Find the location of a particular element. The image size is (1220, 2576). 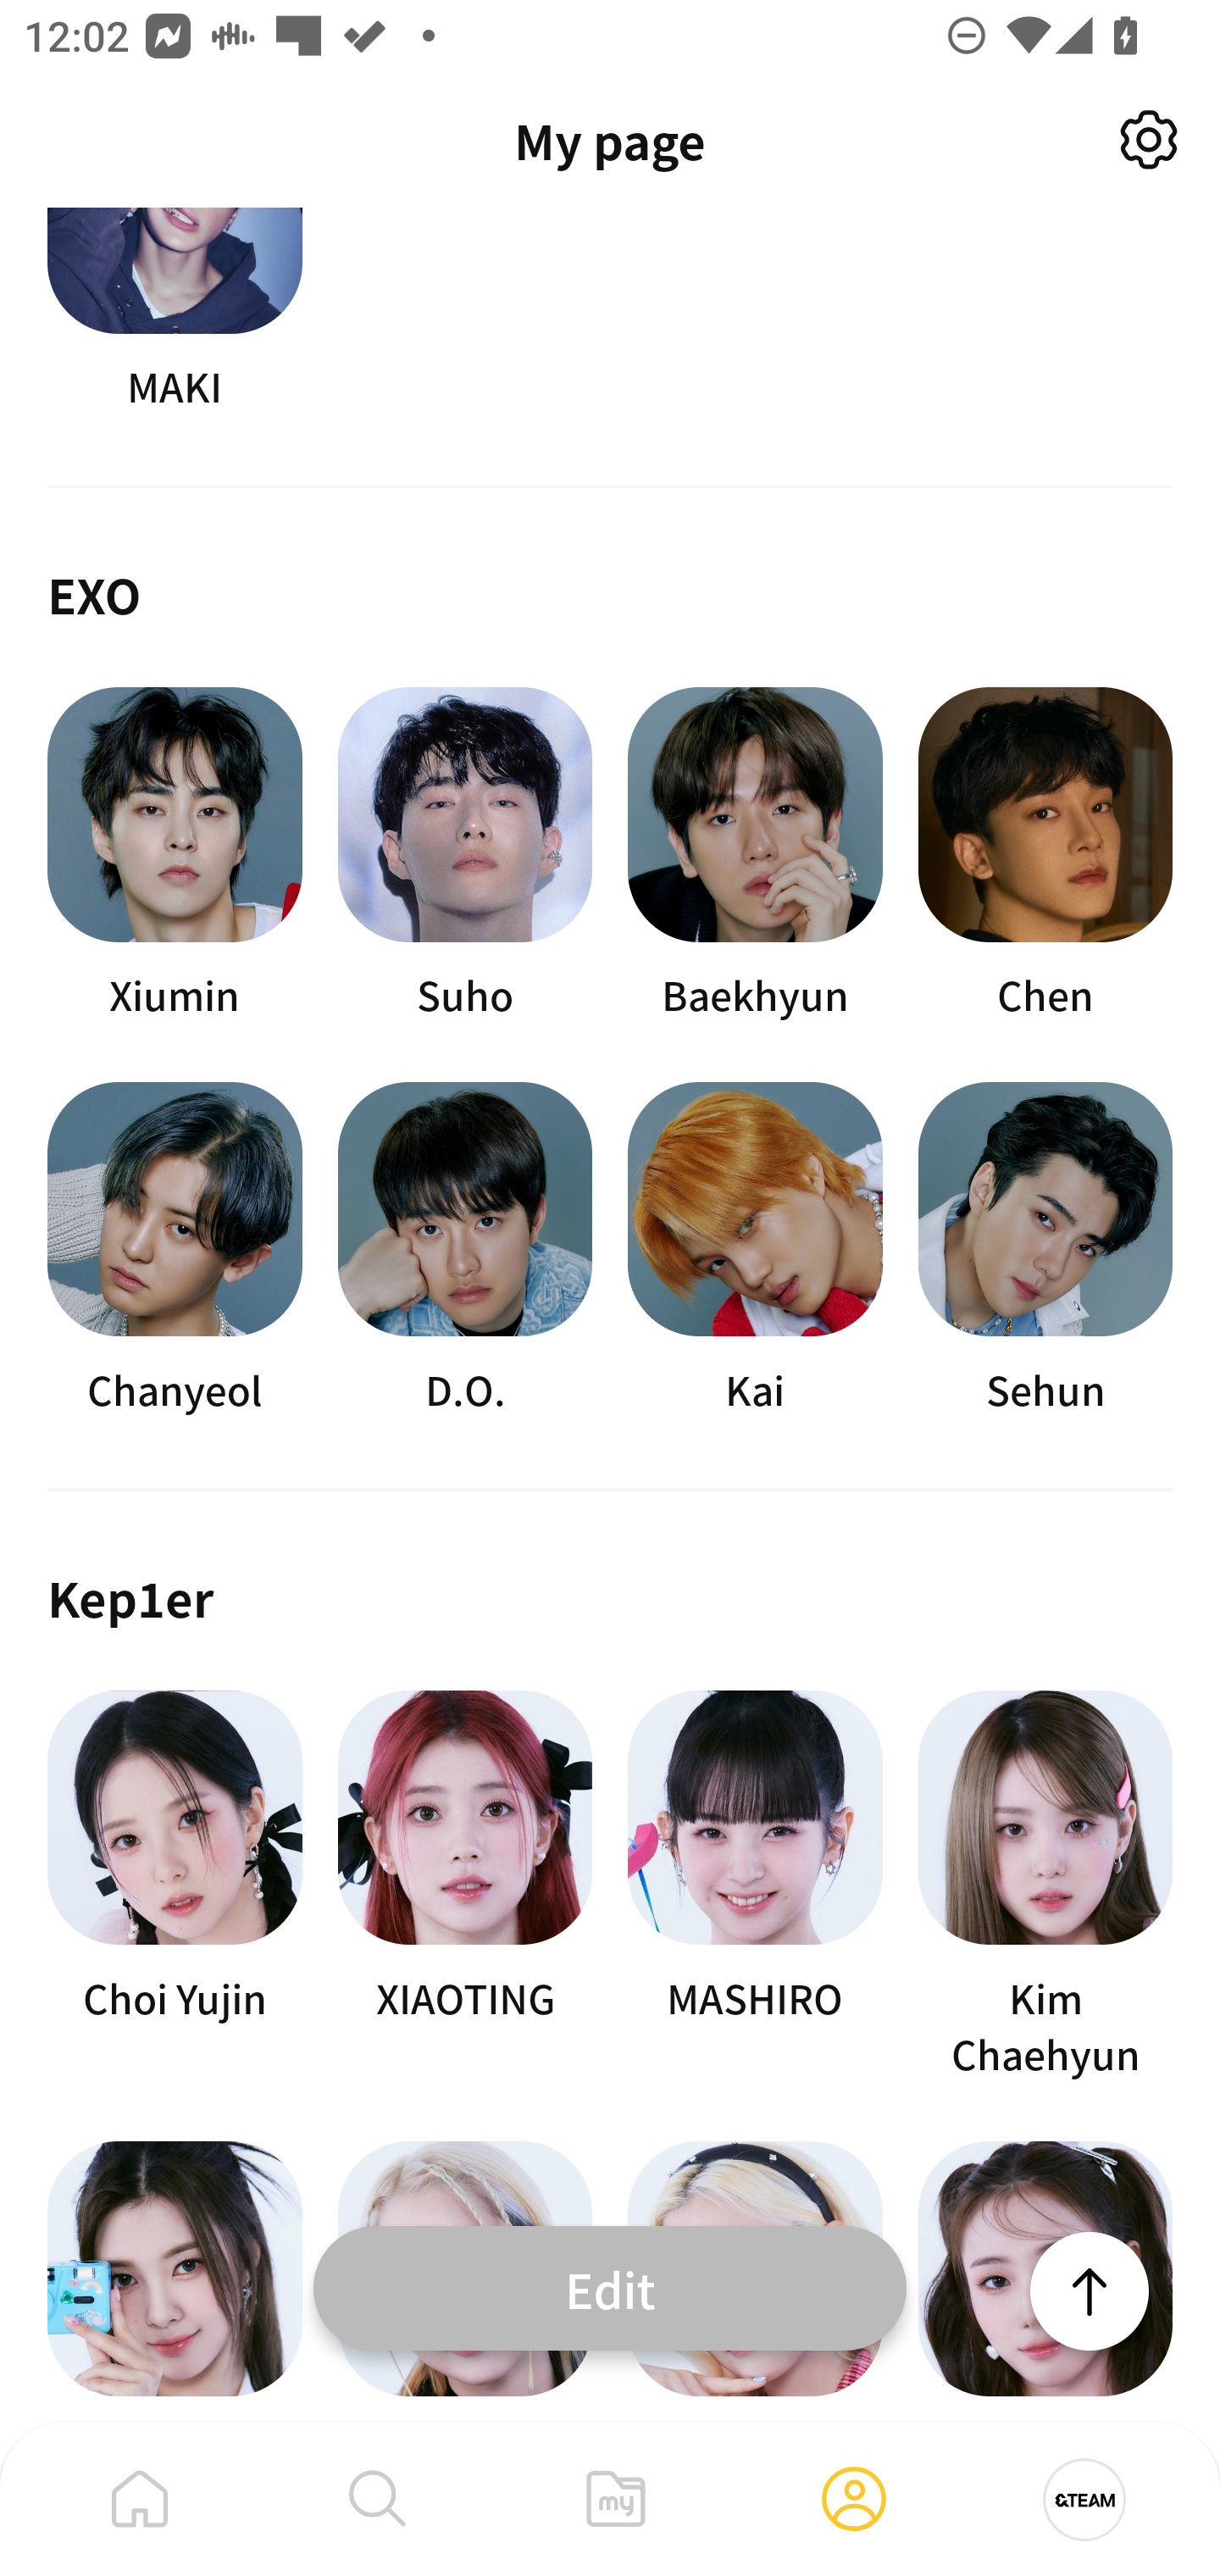

Sehun is located at coordinates (1045, 1249).